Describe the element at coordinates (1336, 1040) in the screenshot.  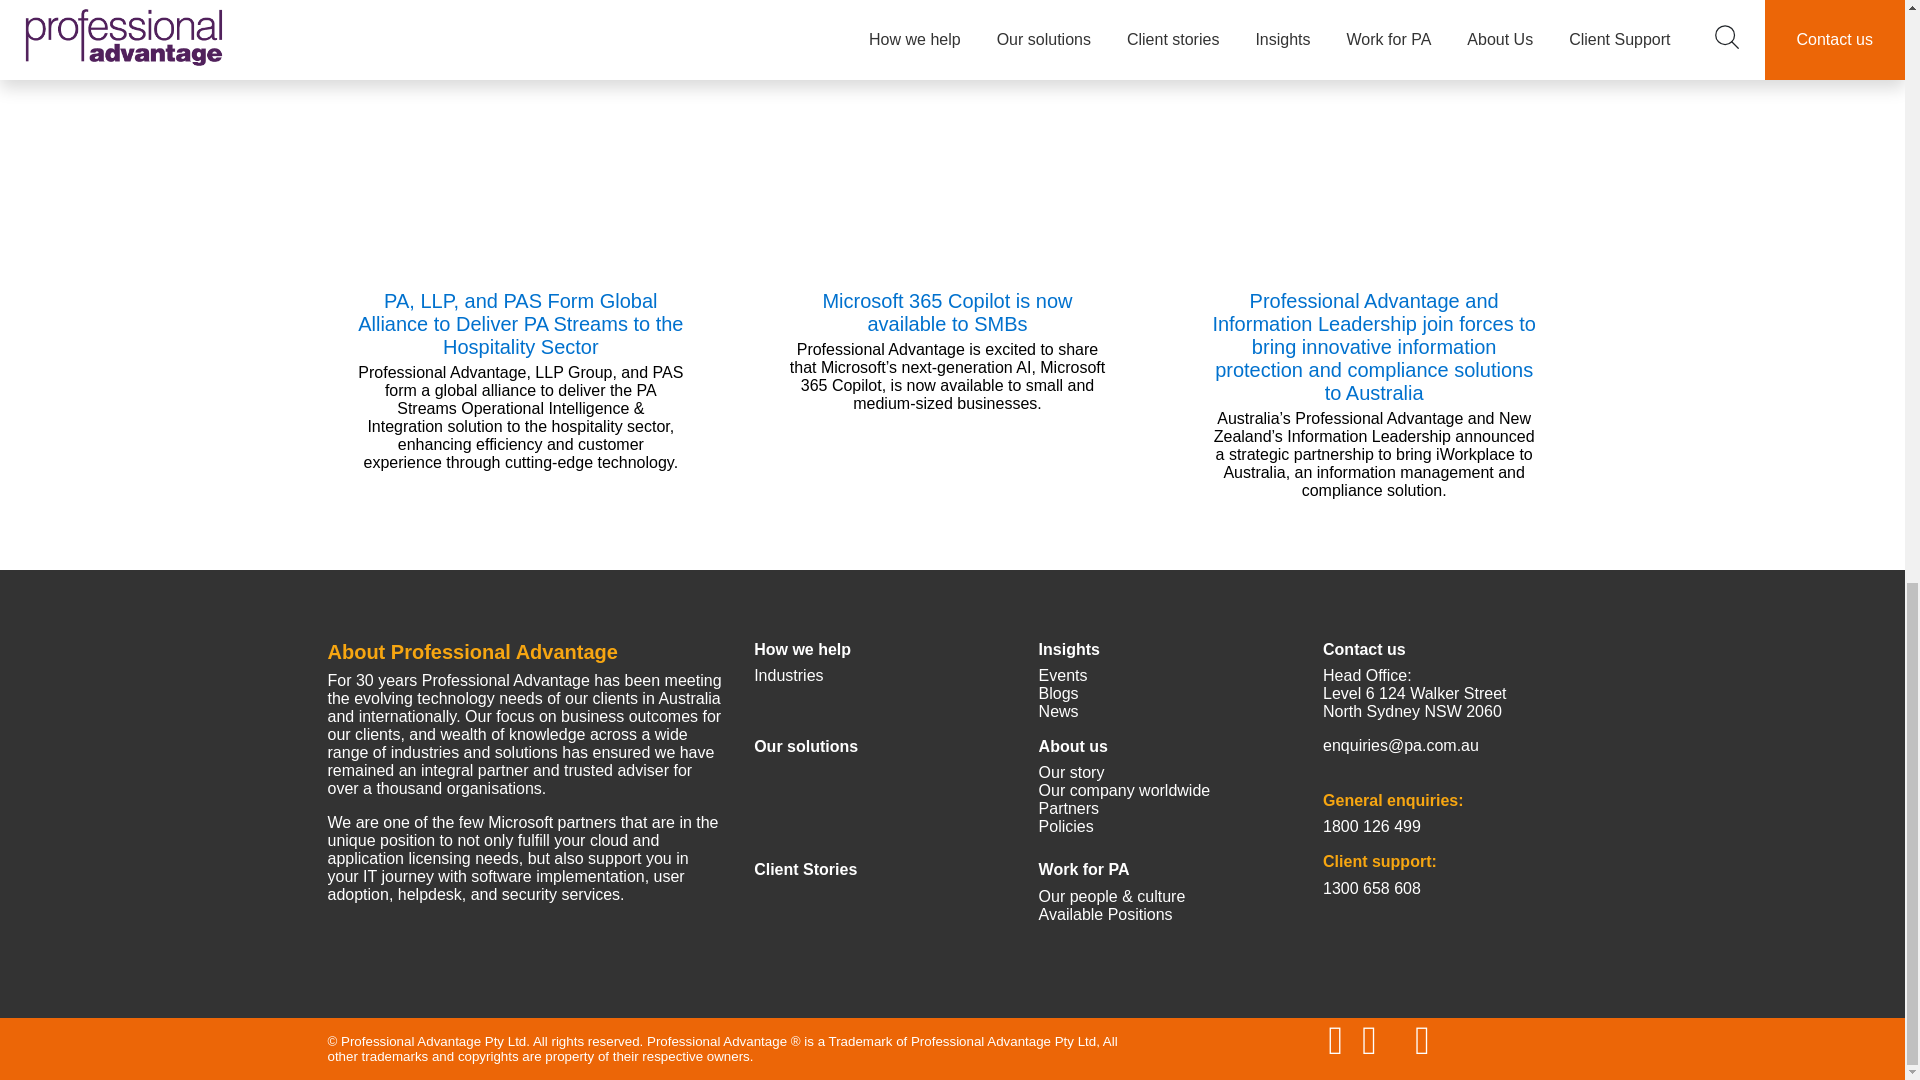
I see `Professional Advantage on LinkedIn` at that location.